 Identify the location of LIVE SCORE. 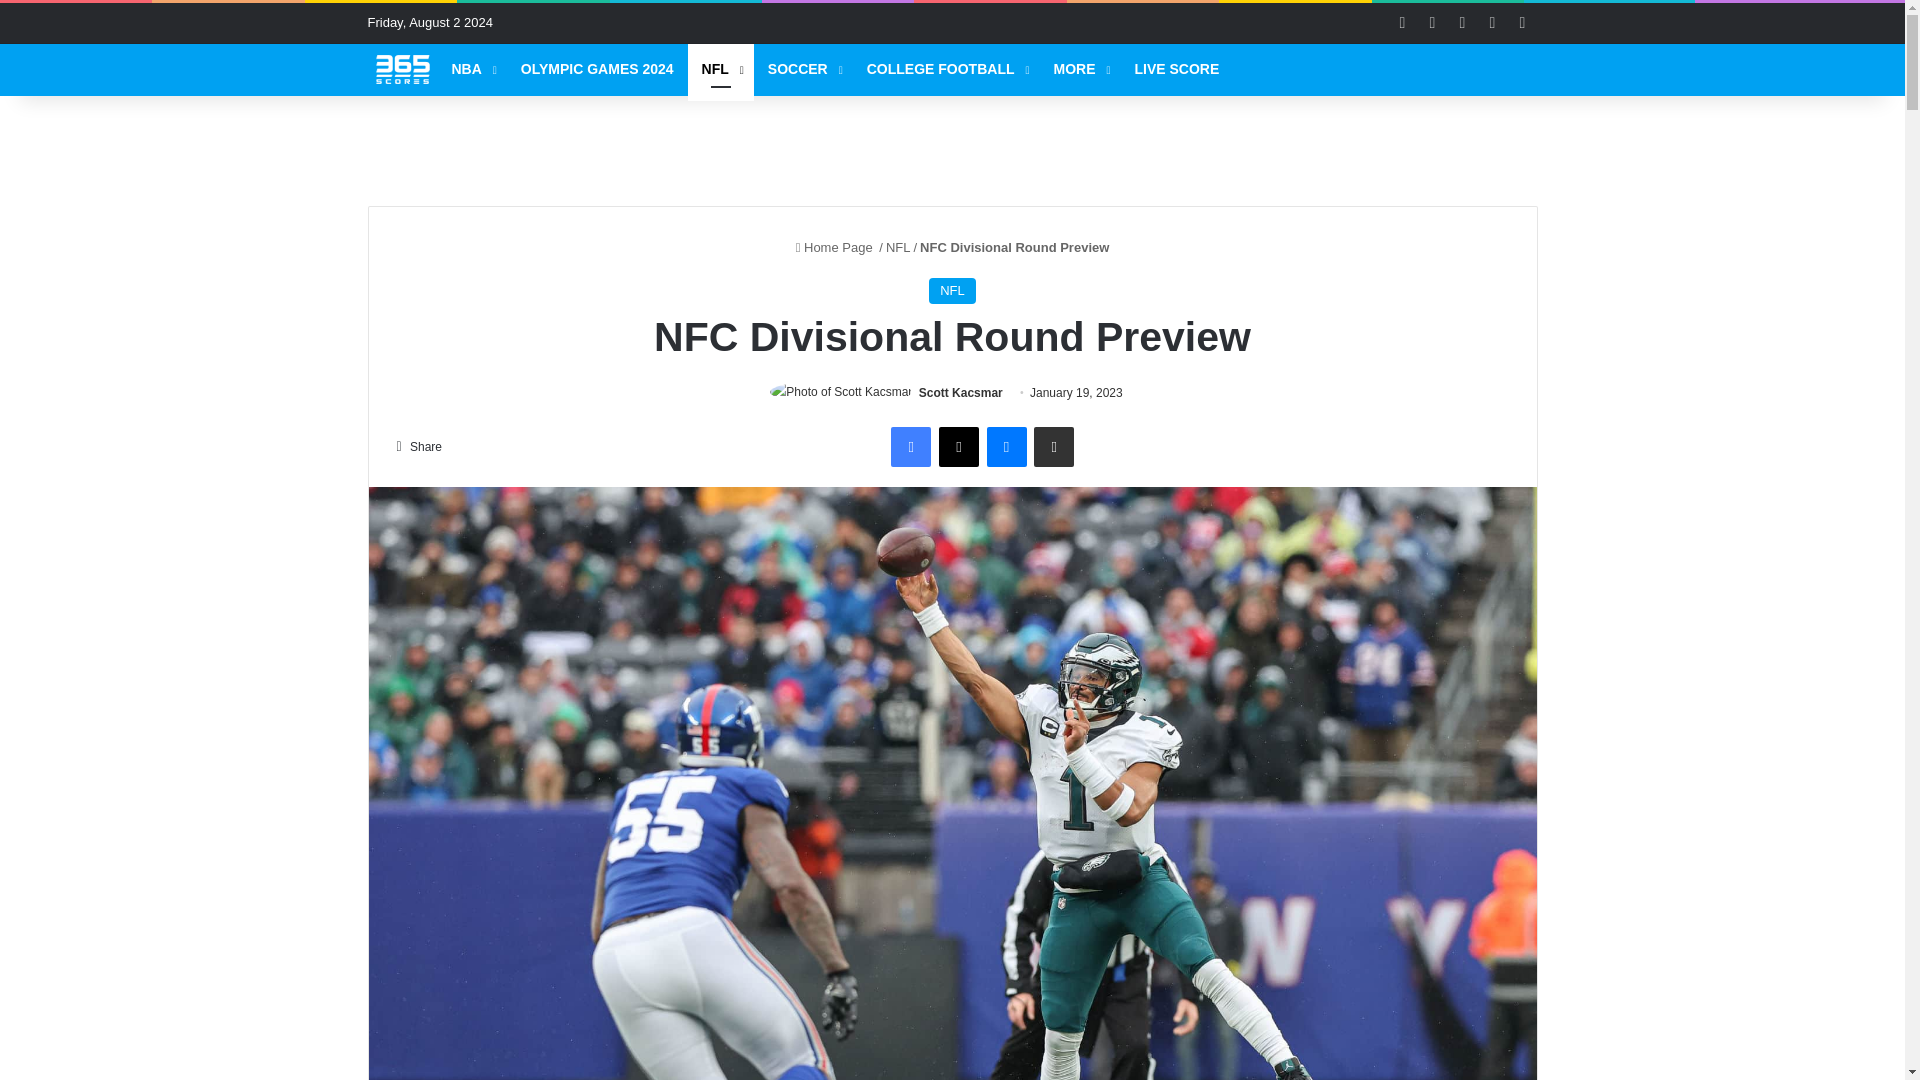
(1176, 70).